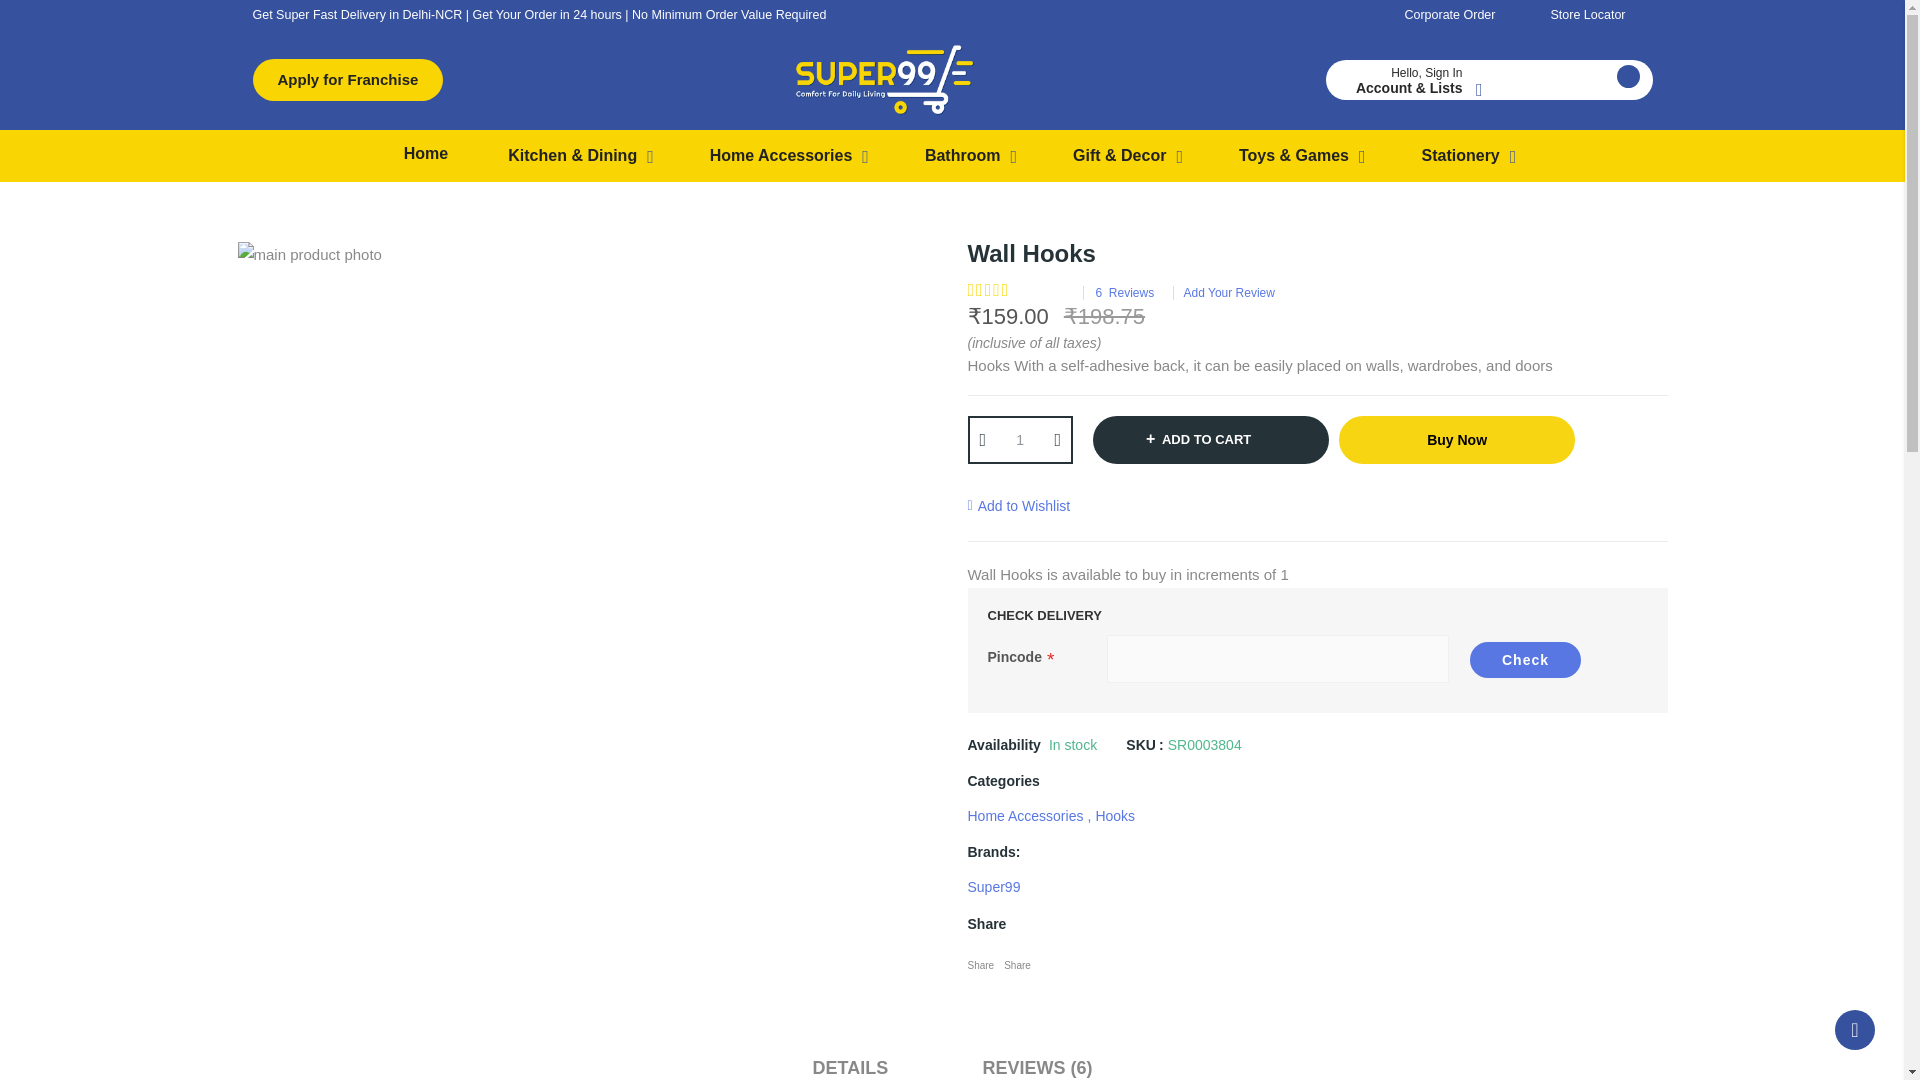 The height and width of the screenshot is (1080, 1920). What do you see at coordinates (994, 886) in the screenshot?
I see `Super99` at bounding box center [994, 886].